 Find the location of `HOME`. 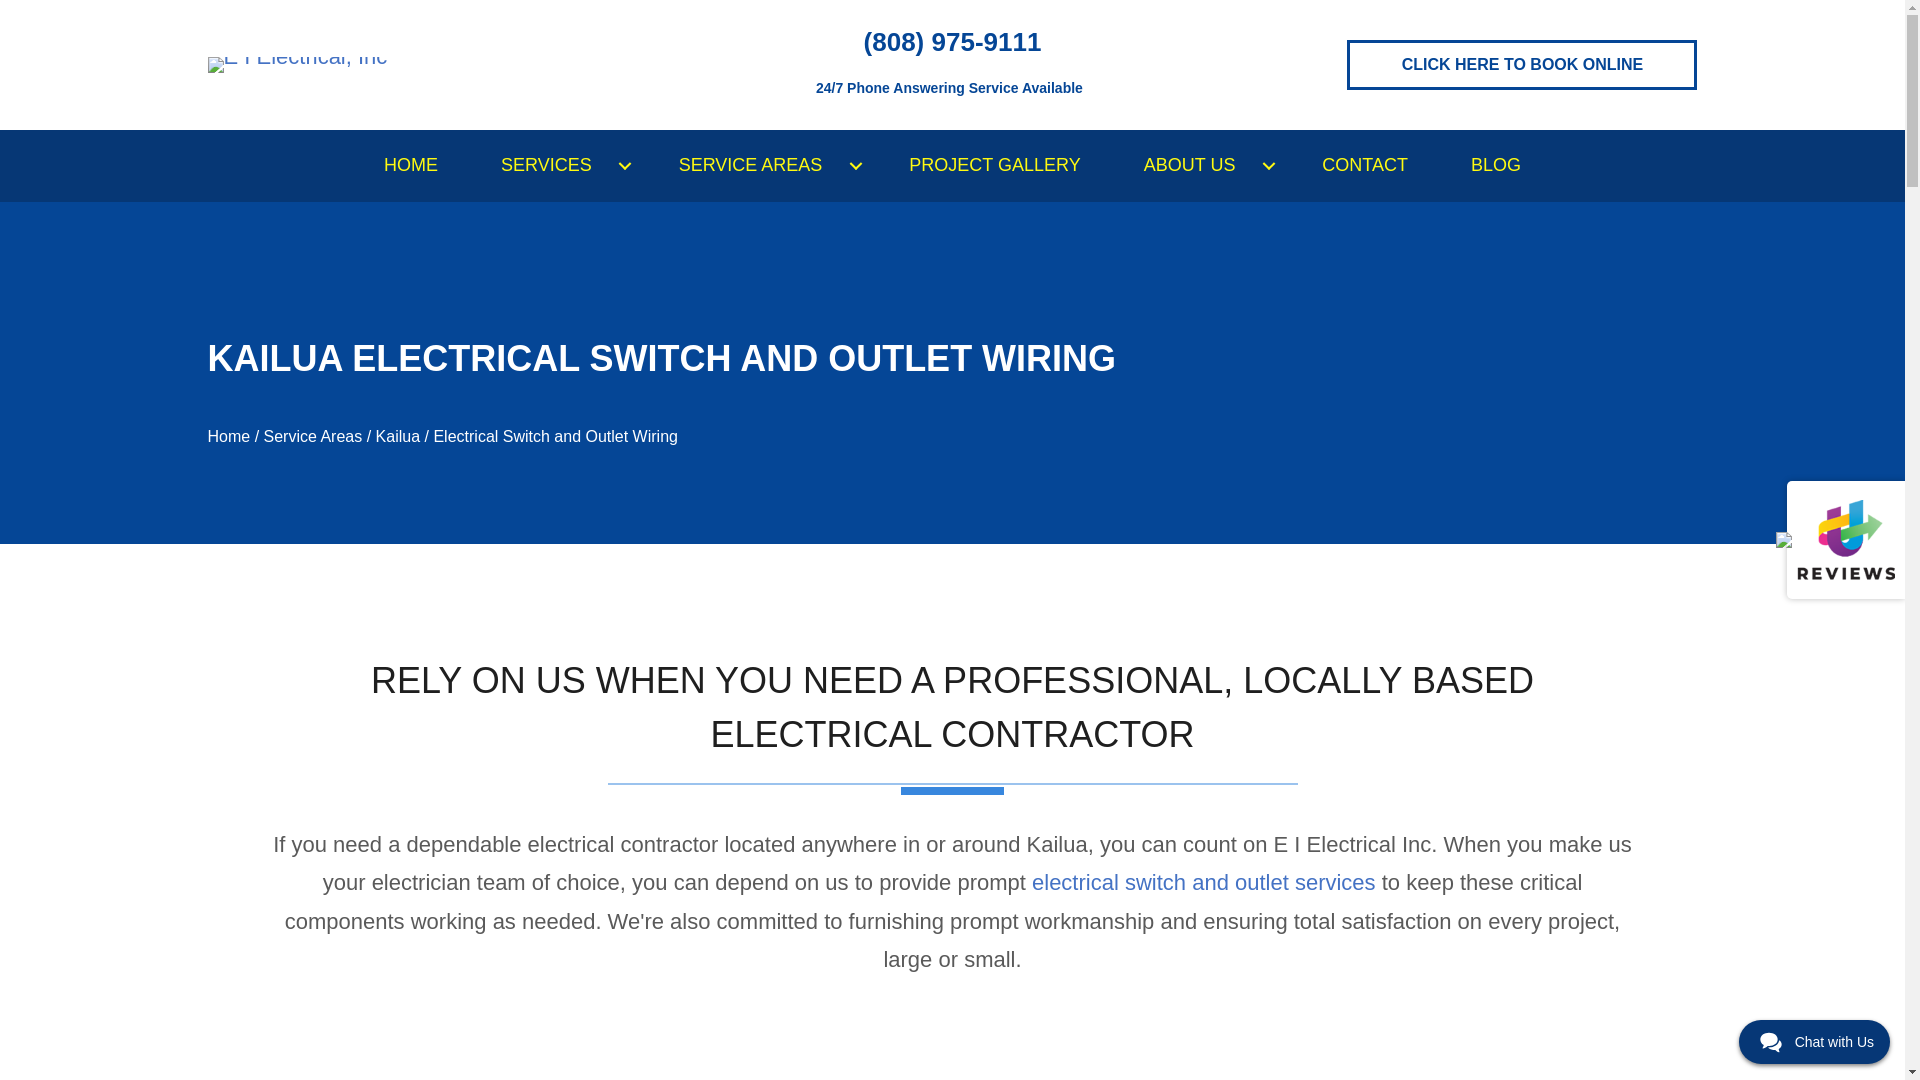

HOME is located at coordinates (410, 165).